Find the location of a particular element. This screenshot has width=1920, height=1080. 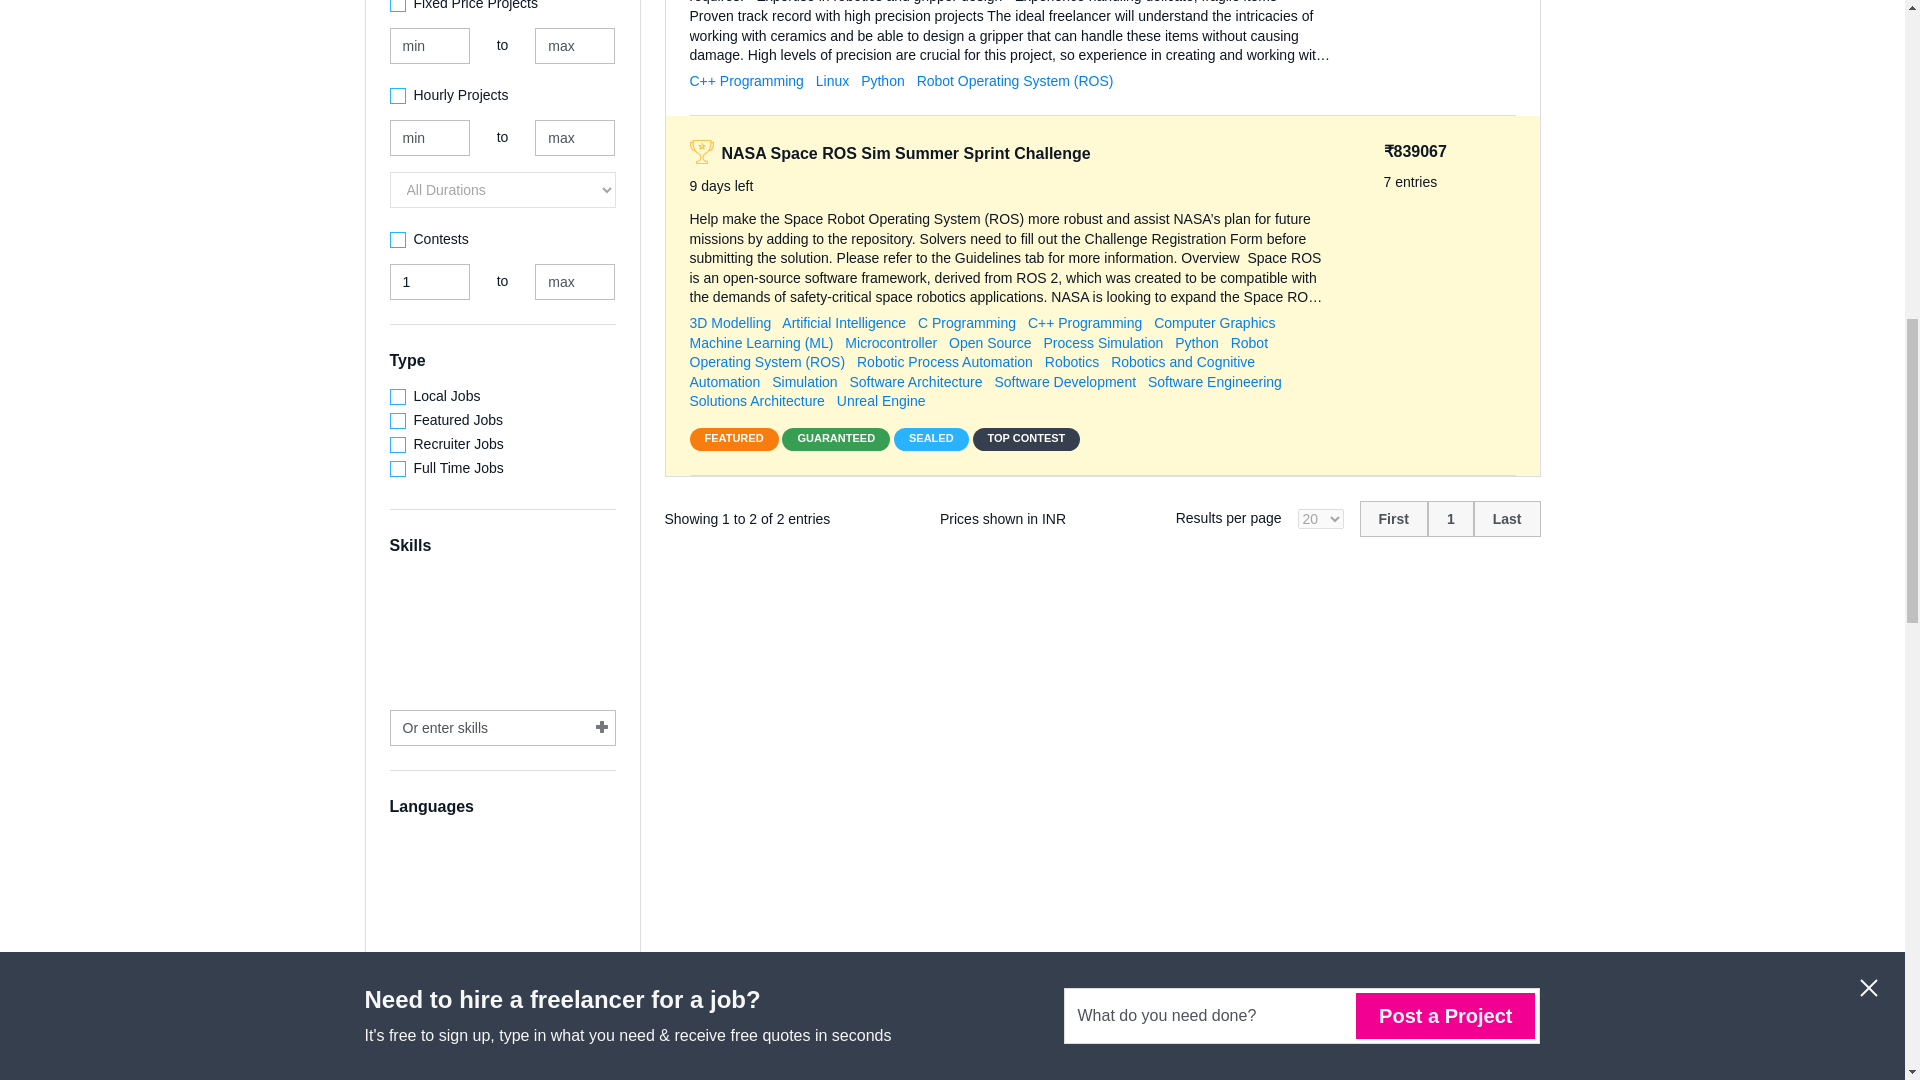

1 is located at coordinates (430, 282).